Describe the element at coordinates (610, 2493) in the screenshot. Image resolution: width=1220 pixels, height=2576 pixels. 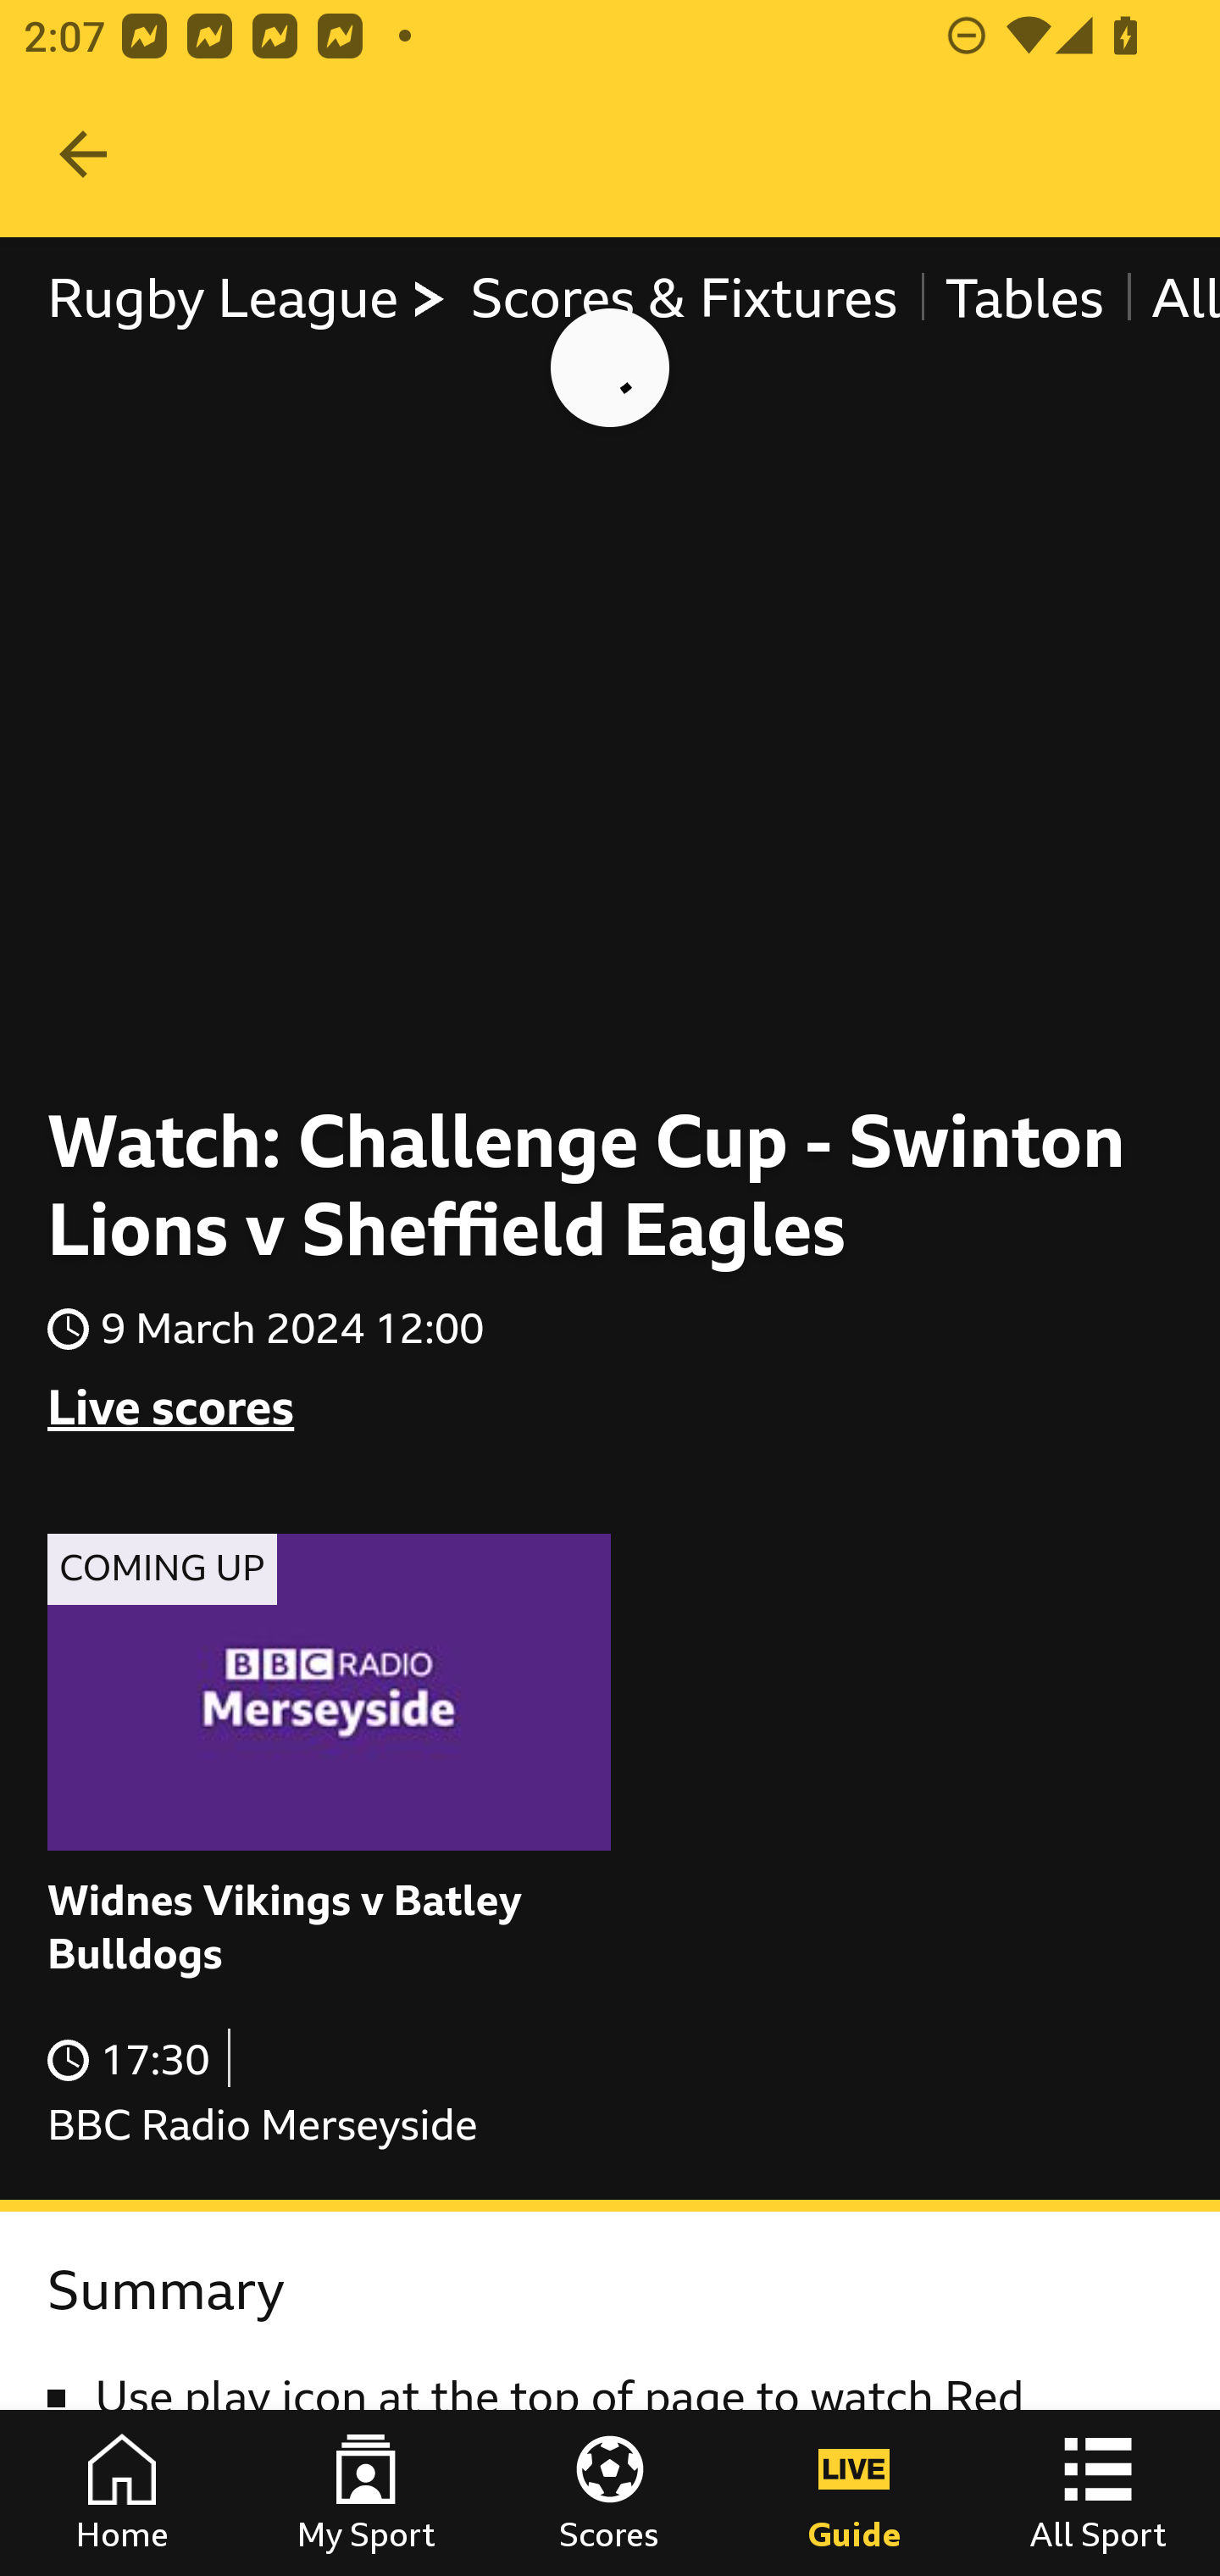
I see `Scores` at that location.